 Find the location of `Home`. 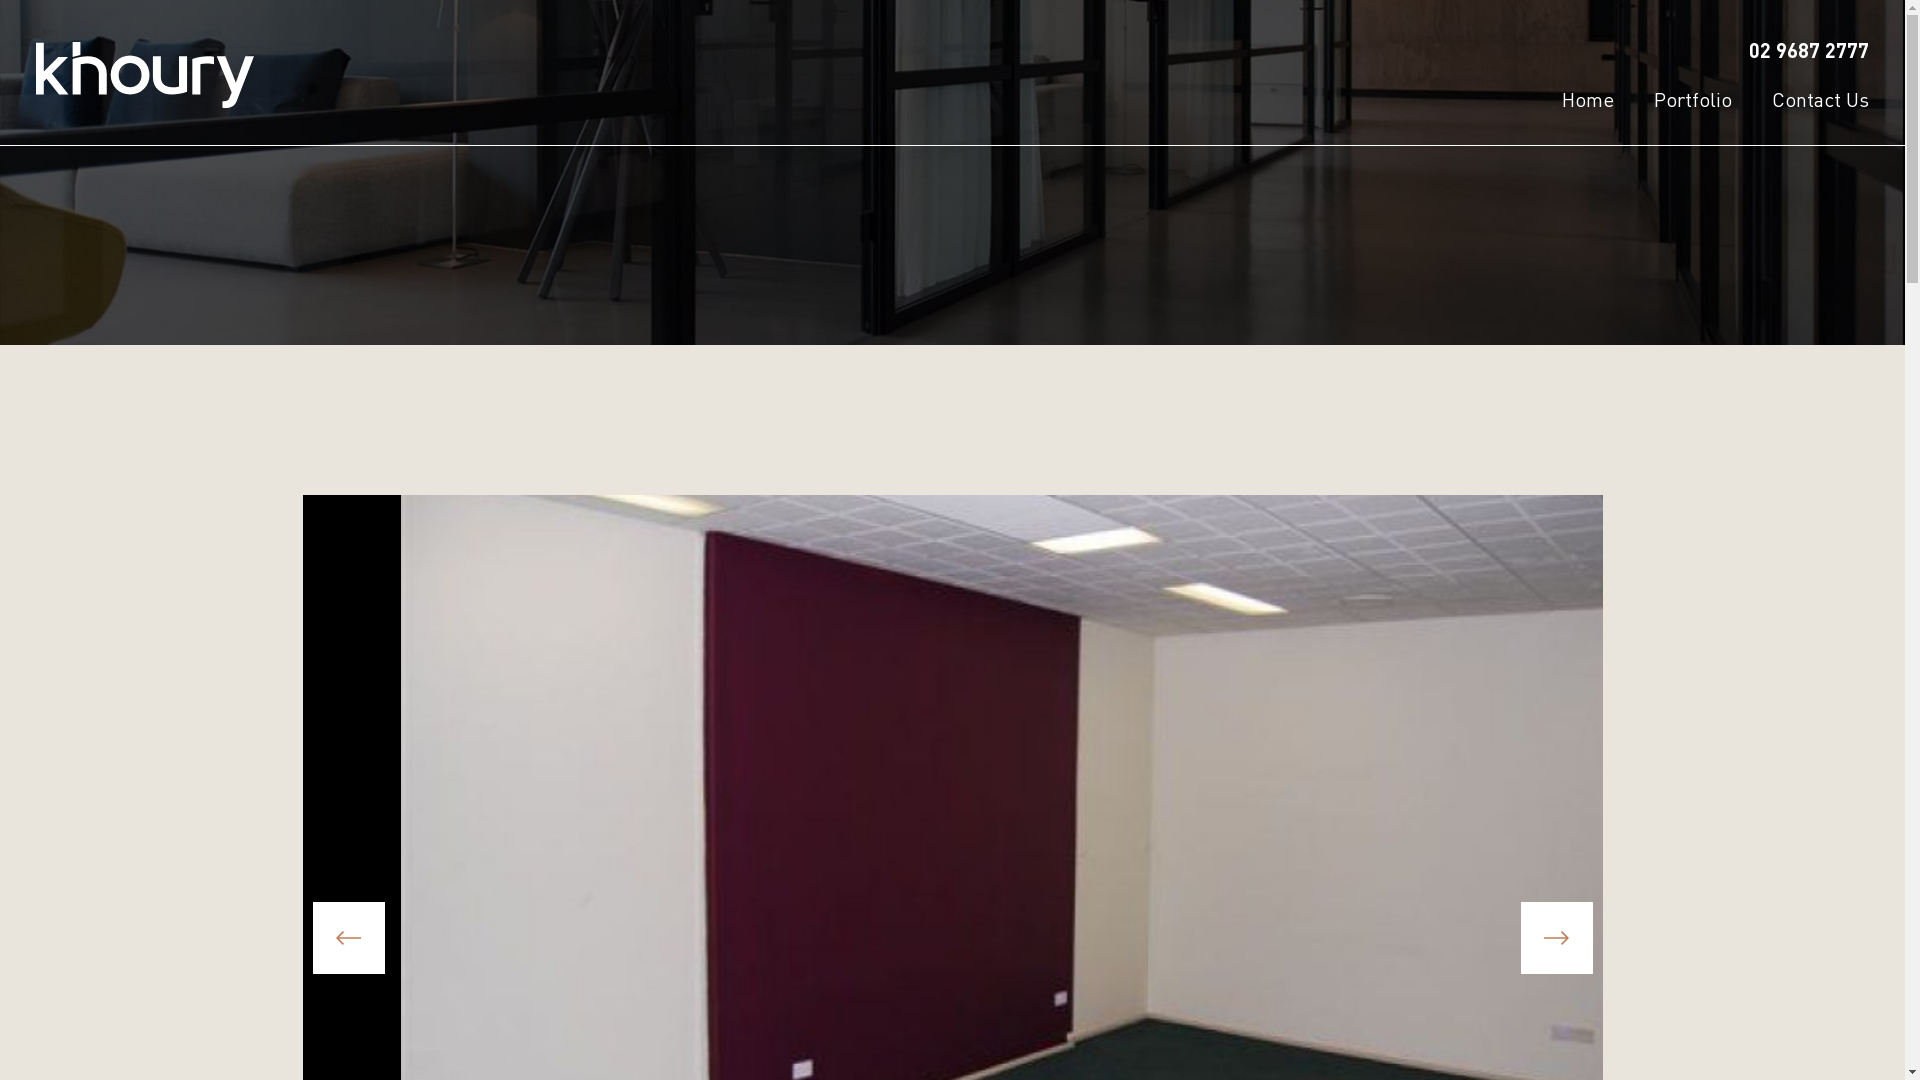

Home is located at coordinates (1588, 100).